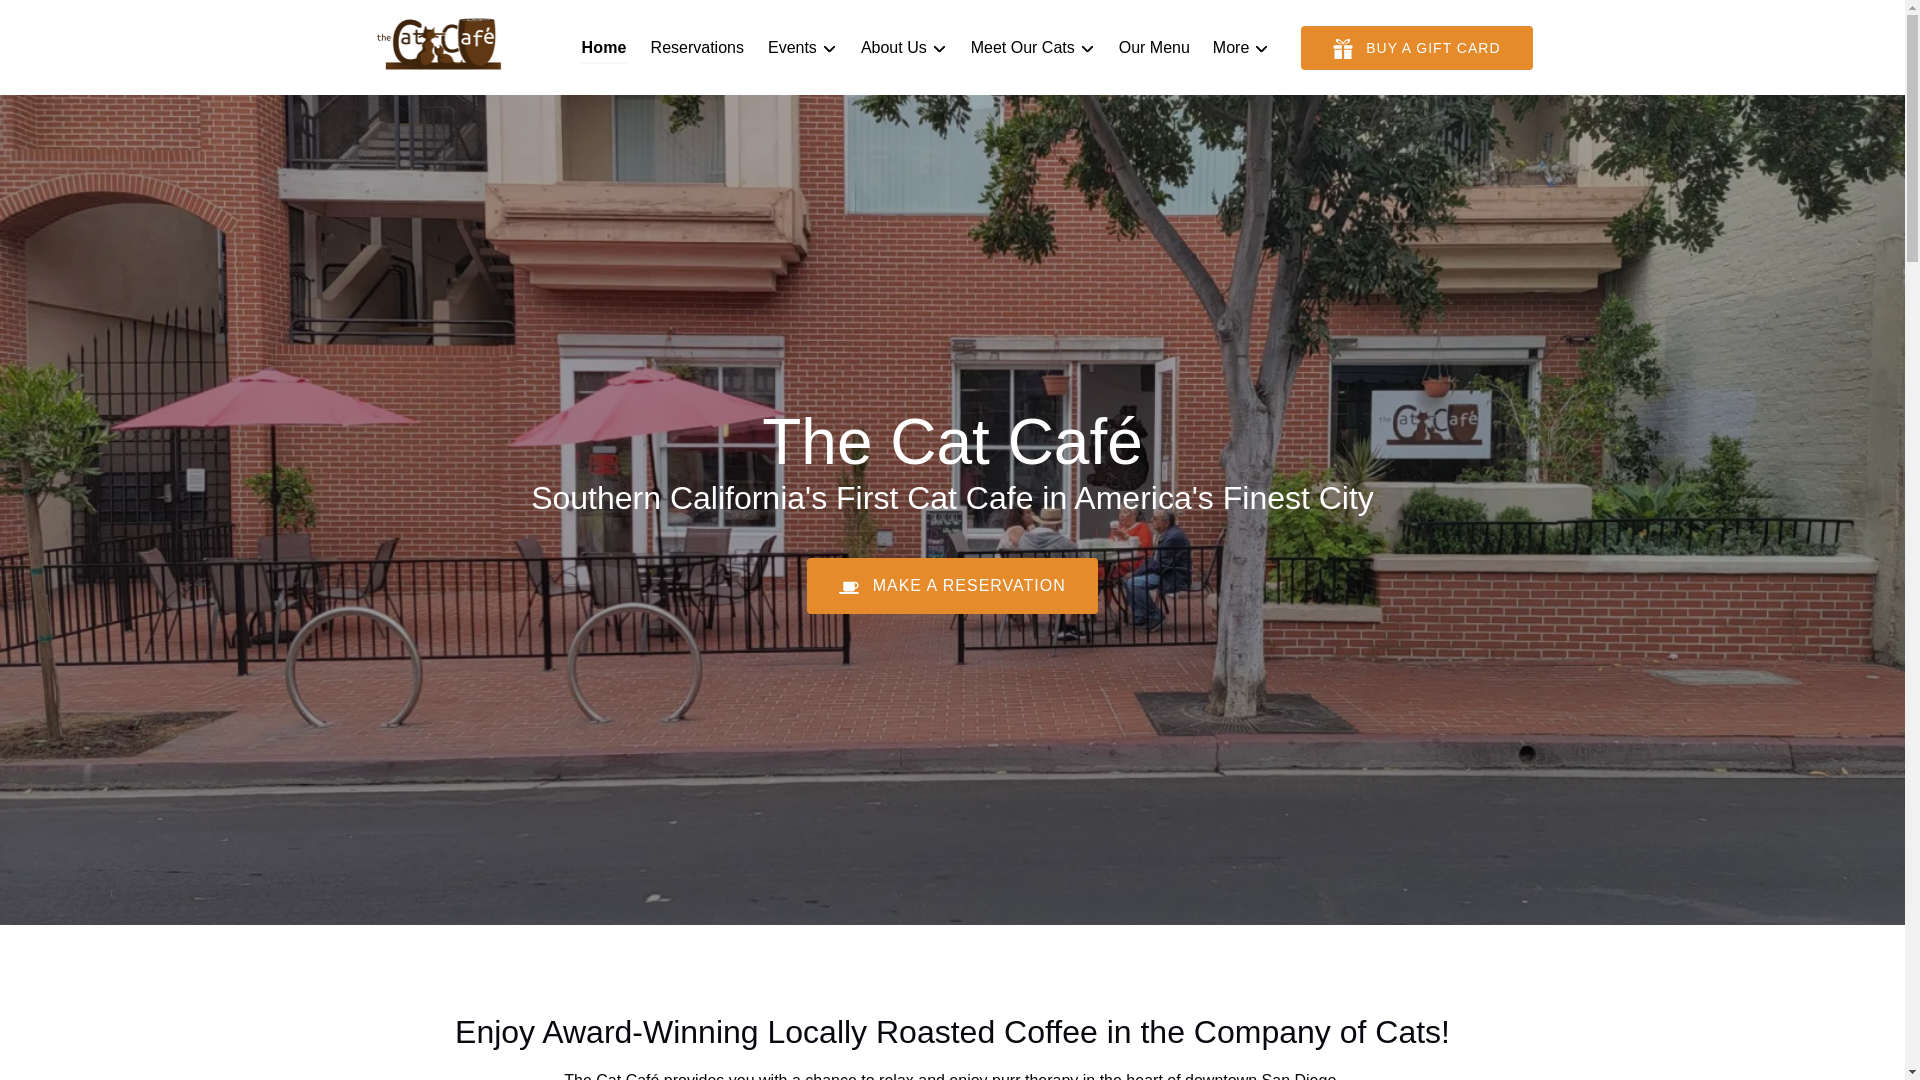  What do you see at coordinates (1246, 43) in the screenshot?
I see `Open More Menu` at bounding box center [1246, 43].